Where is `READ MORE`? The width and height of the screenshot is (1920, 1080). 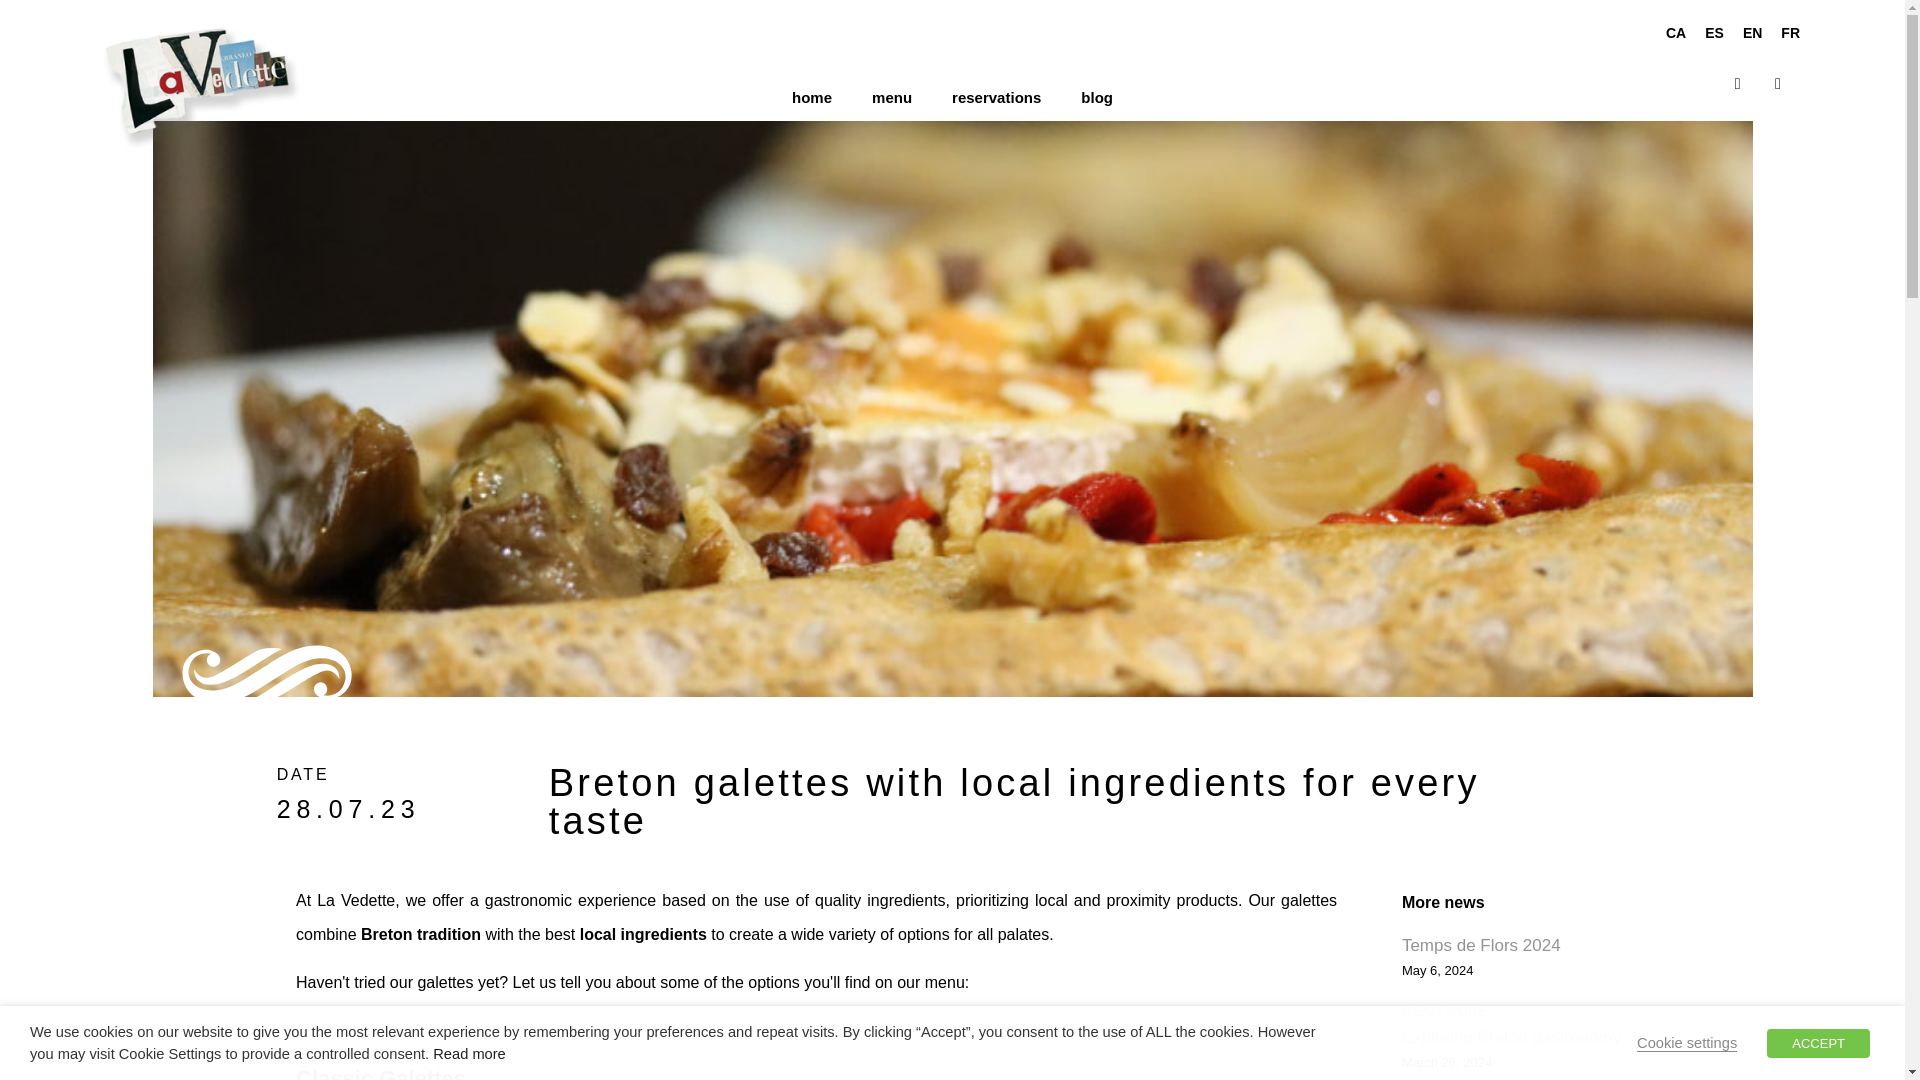 READ MORE is located at coordinates (1444, 1011).